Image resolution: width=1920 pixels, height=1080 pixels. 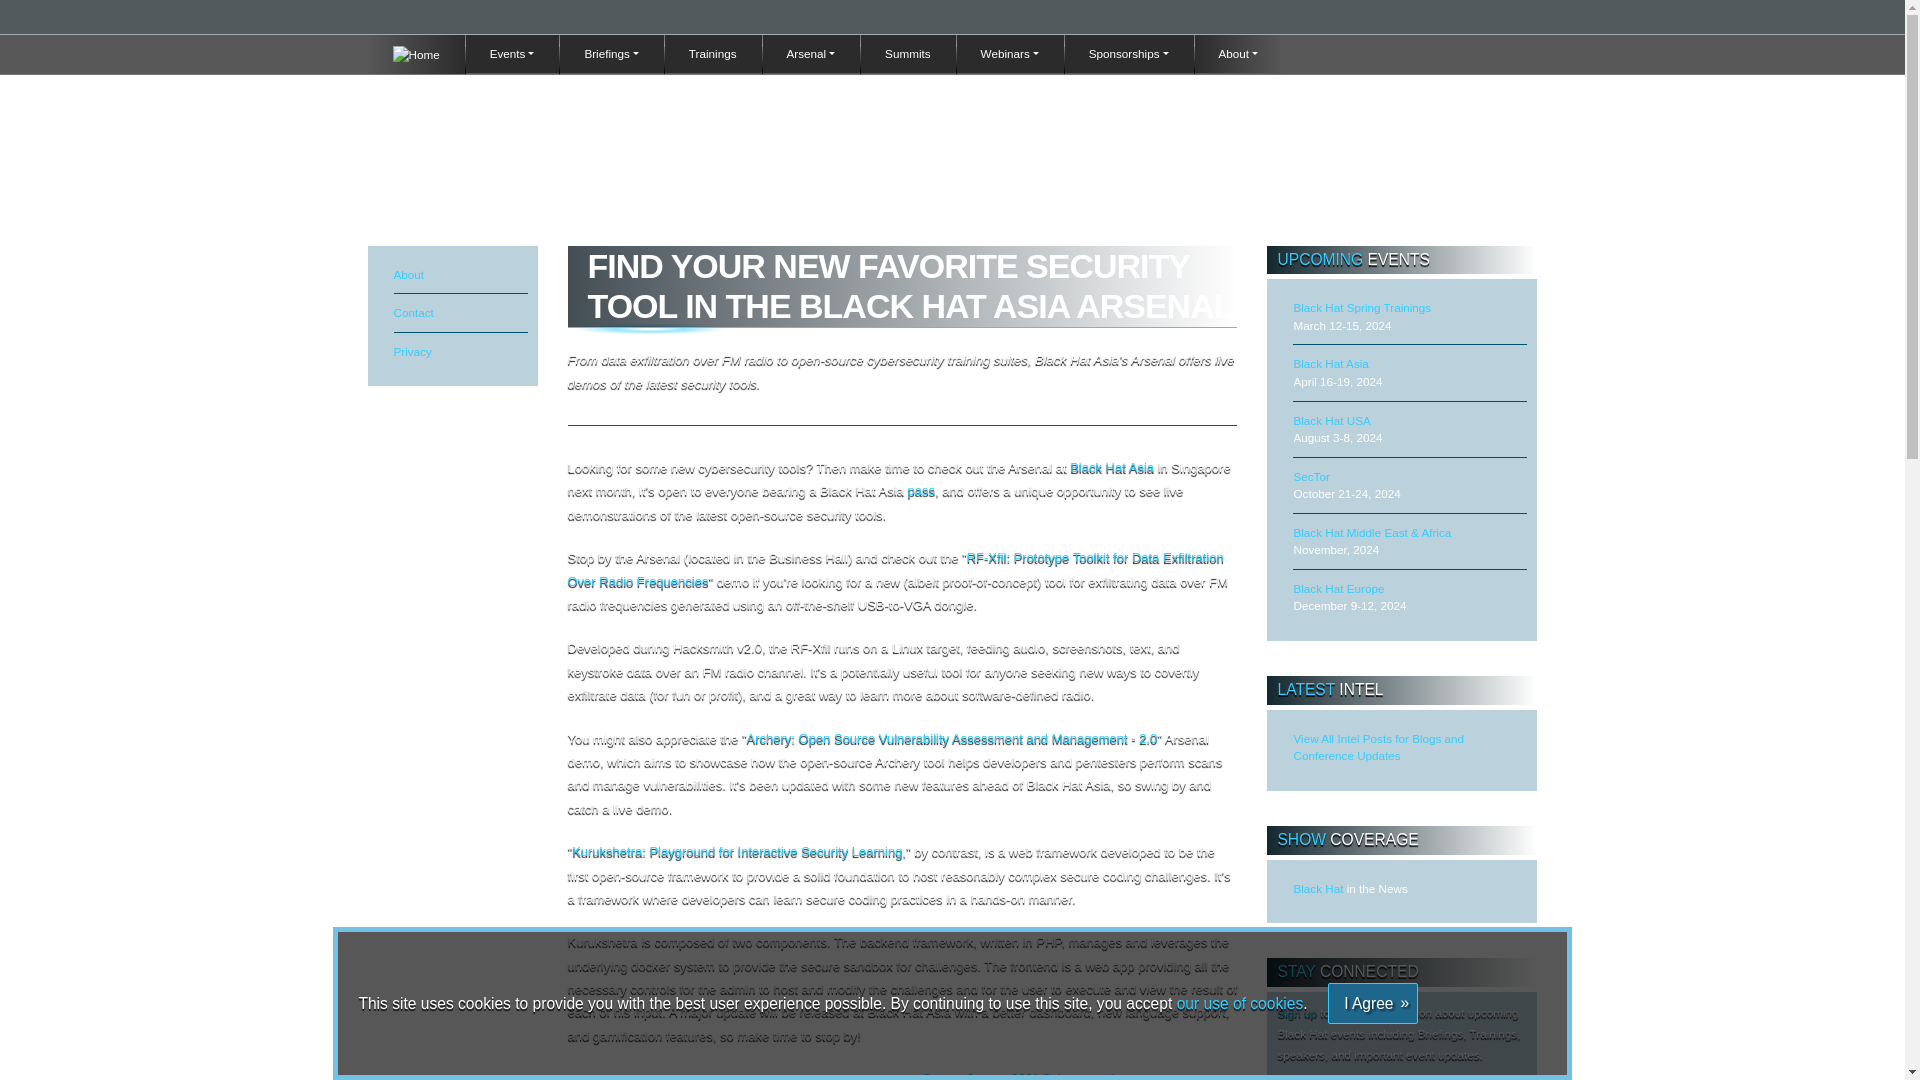 I want to click on Trainings, so click(x=713, y=54).